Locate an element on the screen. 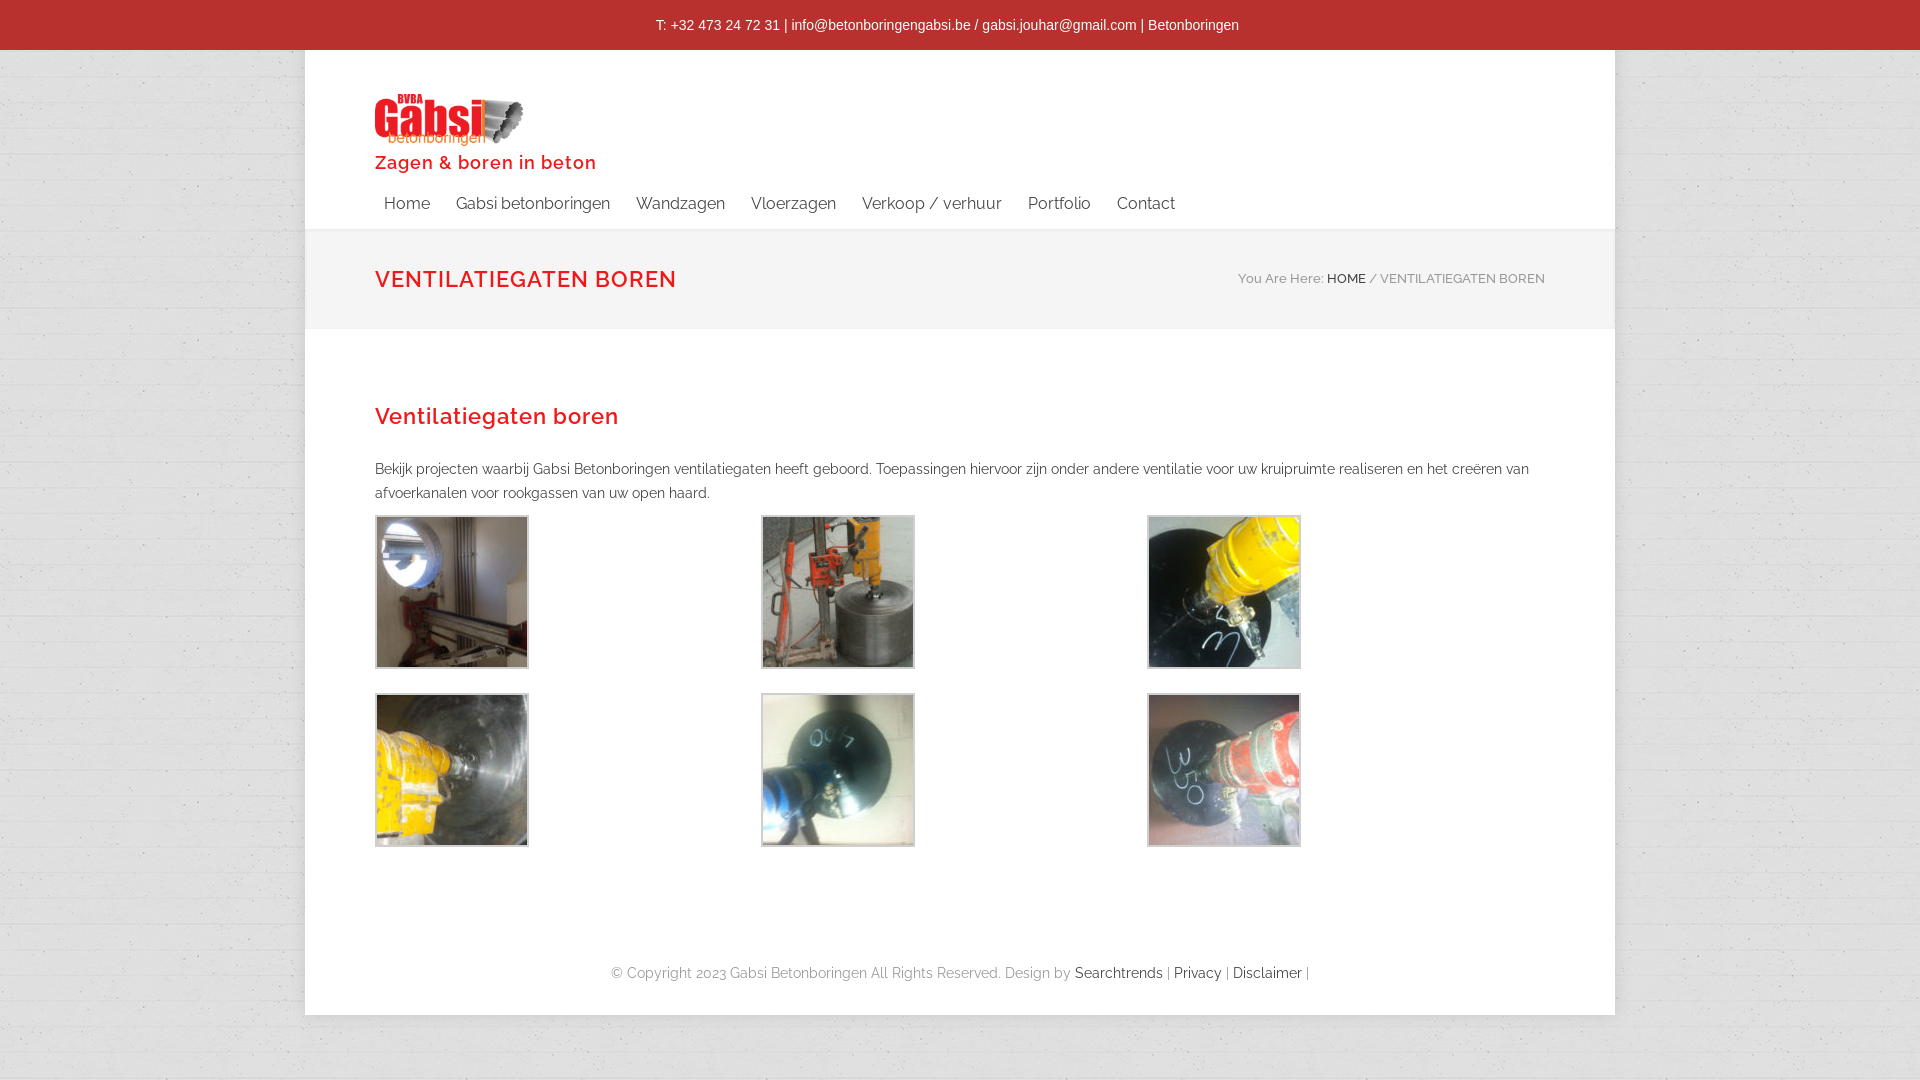 This screenshot has height=1080, width=1920. Ventilatiegaten boren is located at coordinates (954, 592).